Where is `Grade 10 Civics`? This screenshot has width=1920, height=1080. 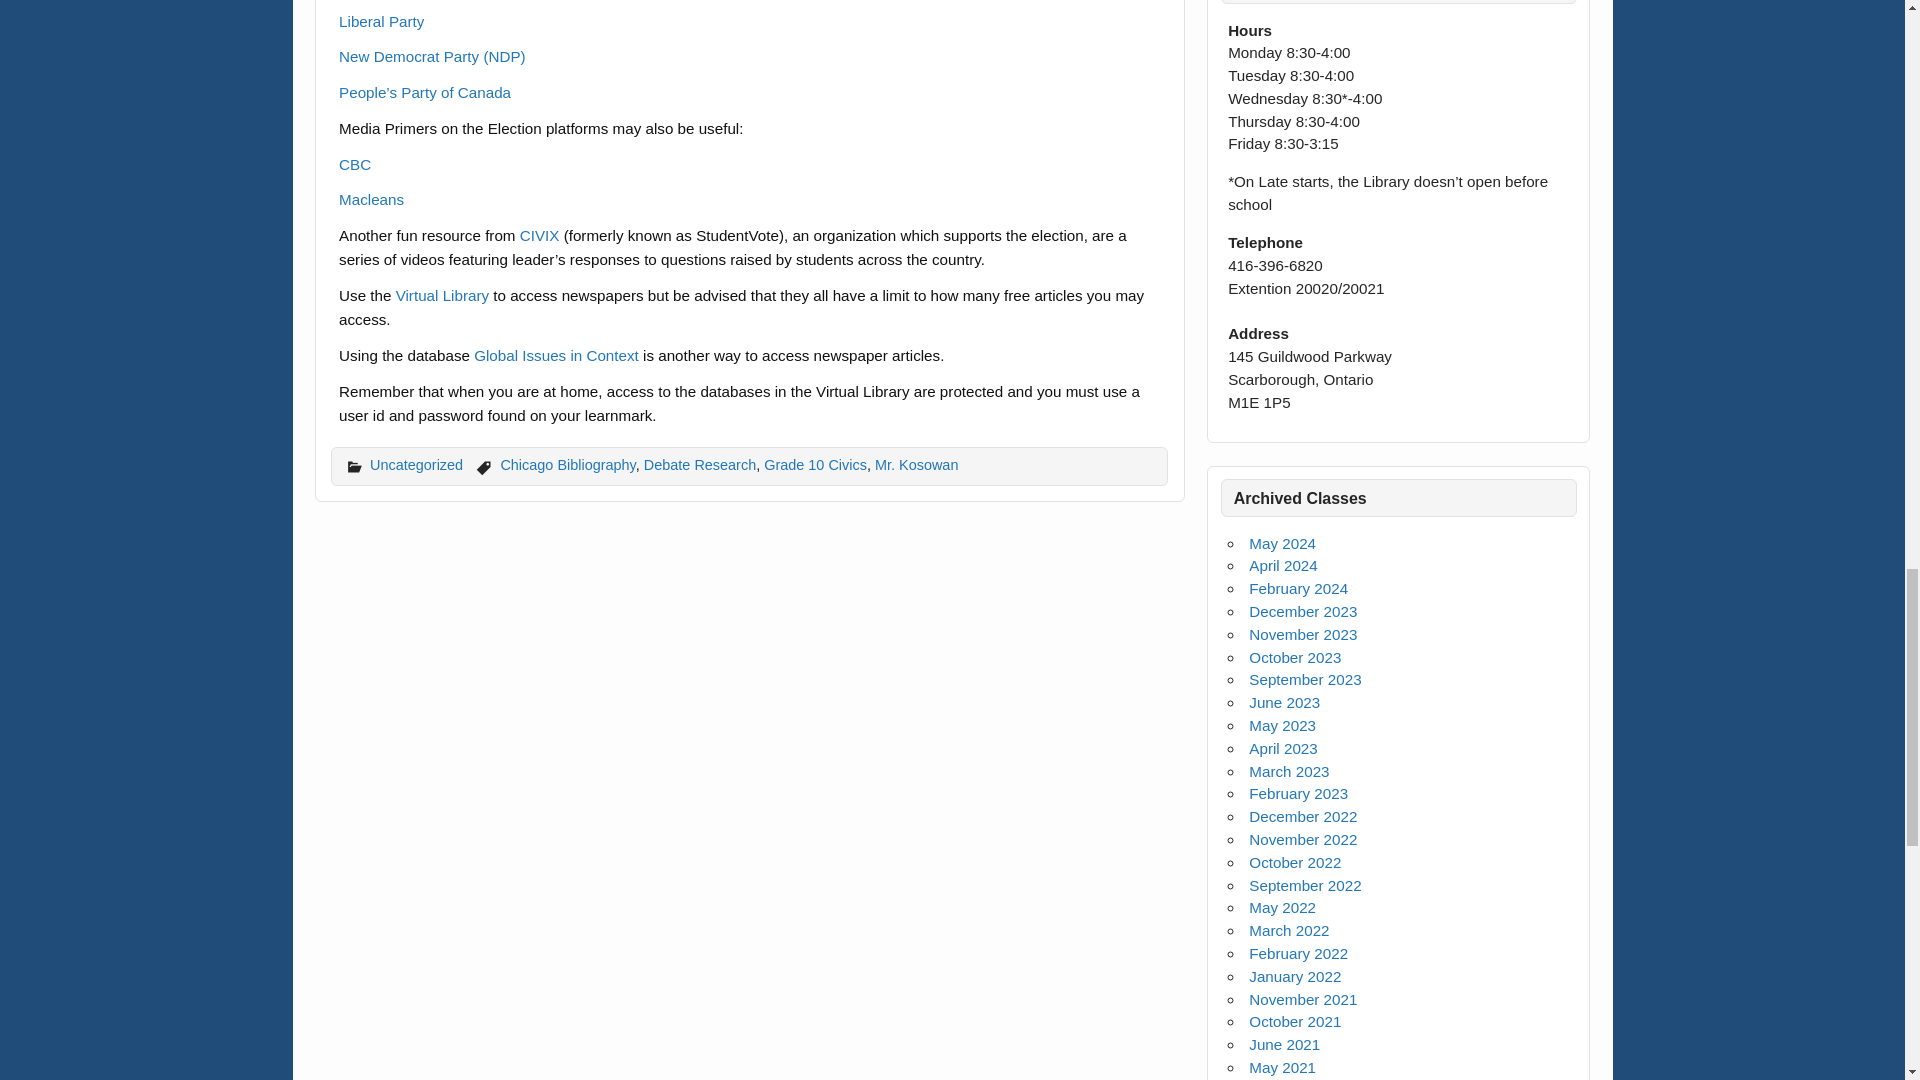
Grade 10 Civics is located at coordinates (816, 464).